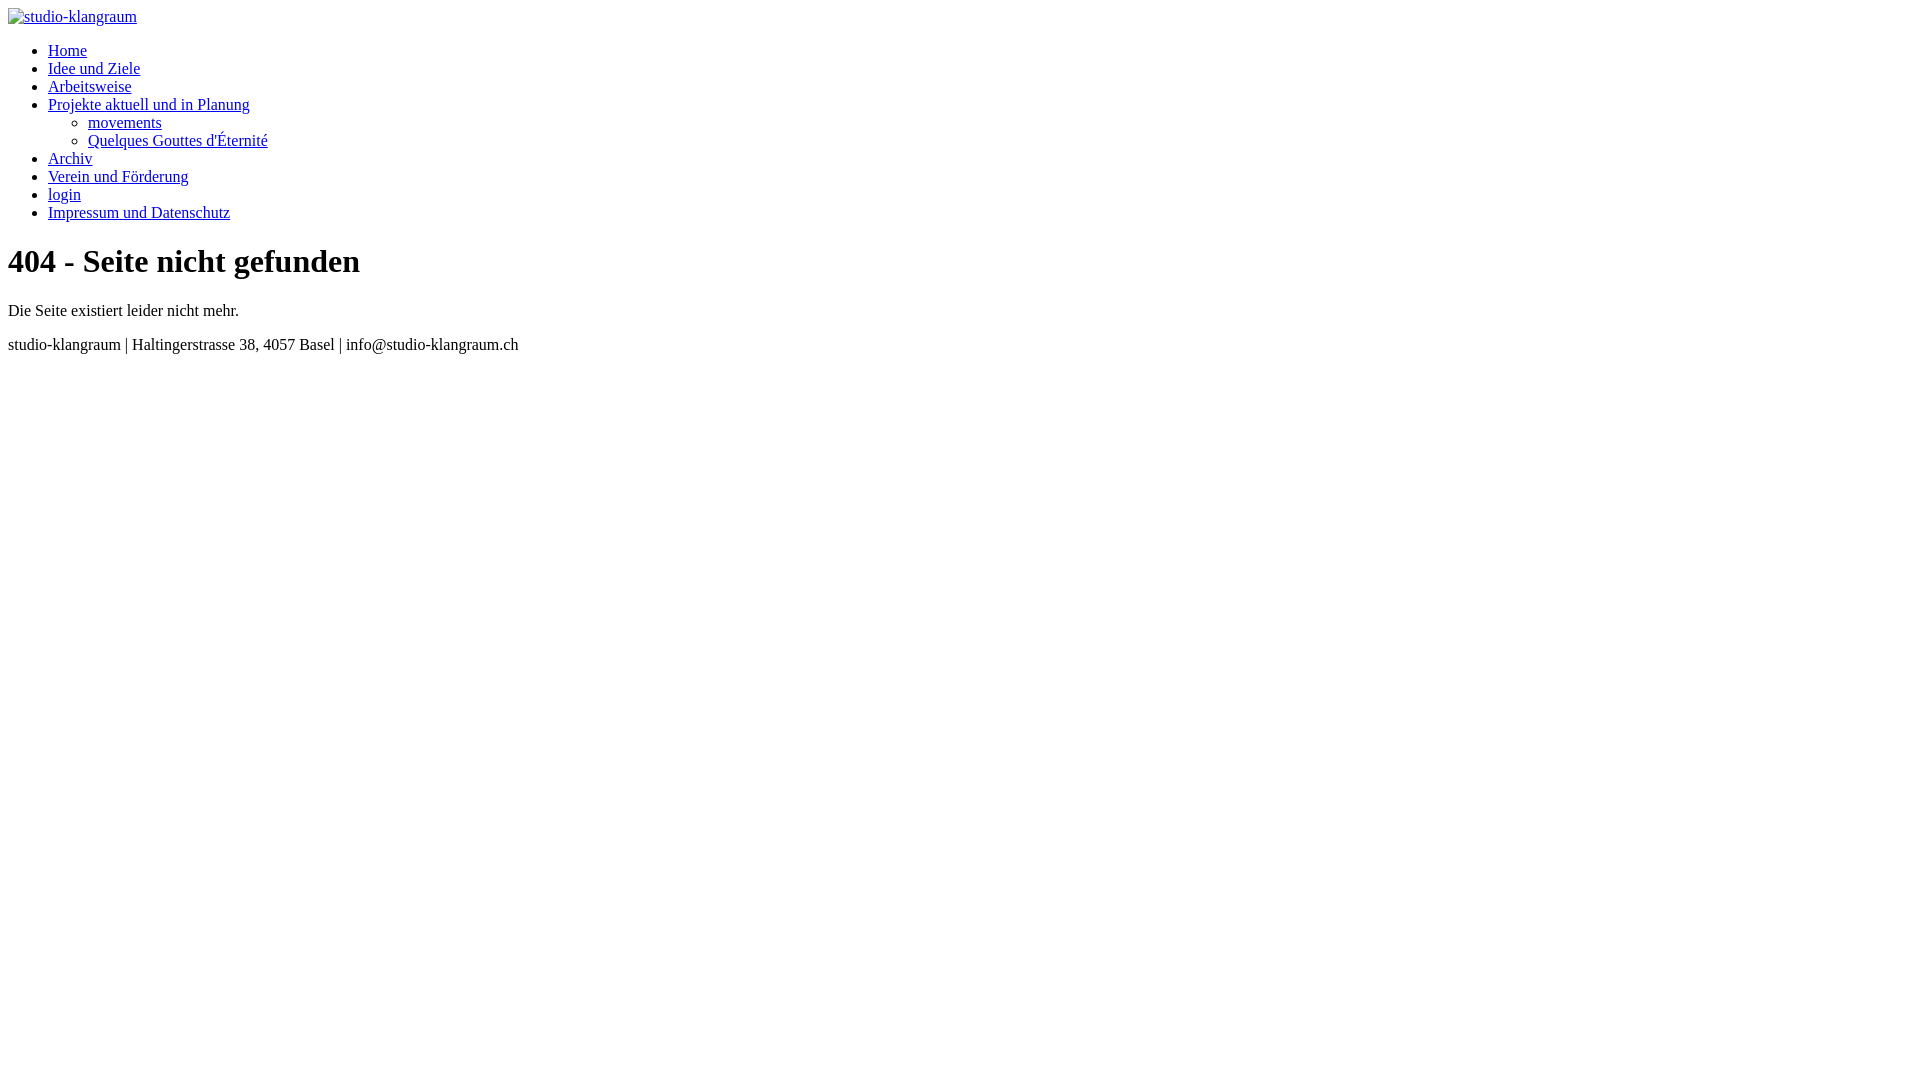  What do you see at coordinates (90, 86) in the screenshot?
I see `Arbeitsweise` at bounding box center [90, 86].